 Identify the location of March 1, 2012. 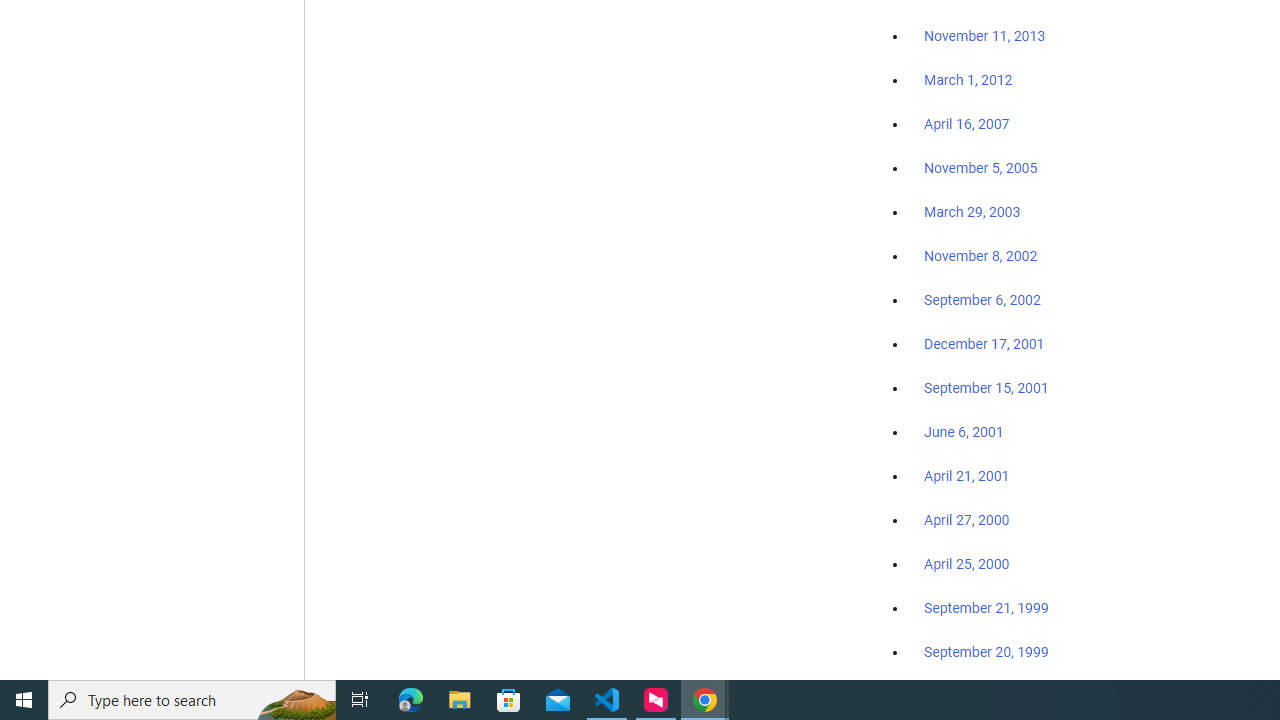
(968, 81).